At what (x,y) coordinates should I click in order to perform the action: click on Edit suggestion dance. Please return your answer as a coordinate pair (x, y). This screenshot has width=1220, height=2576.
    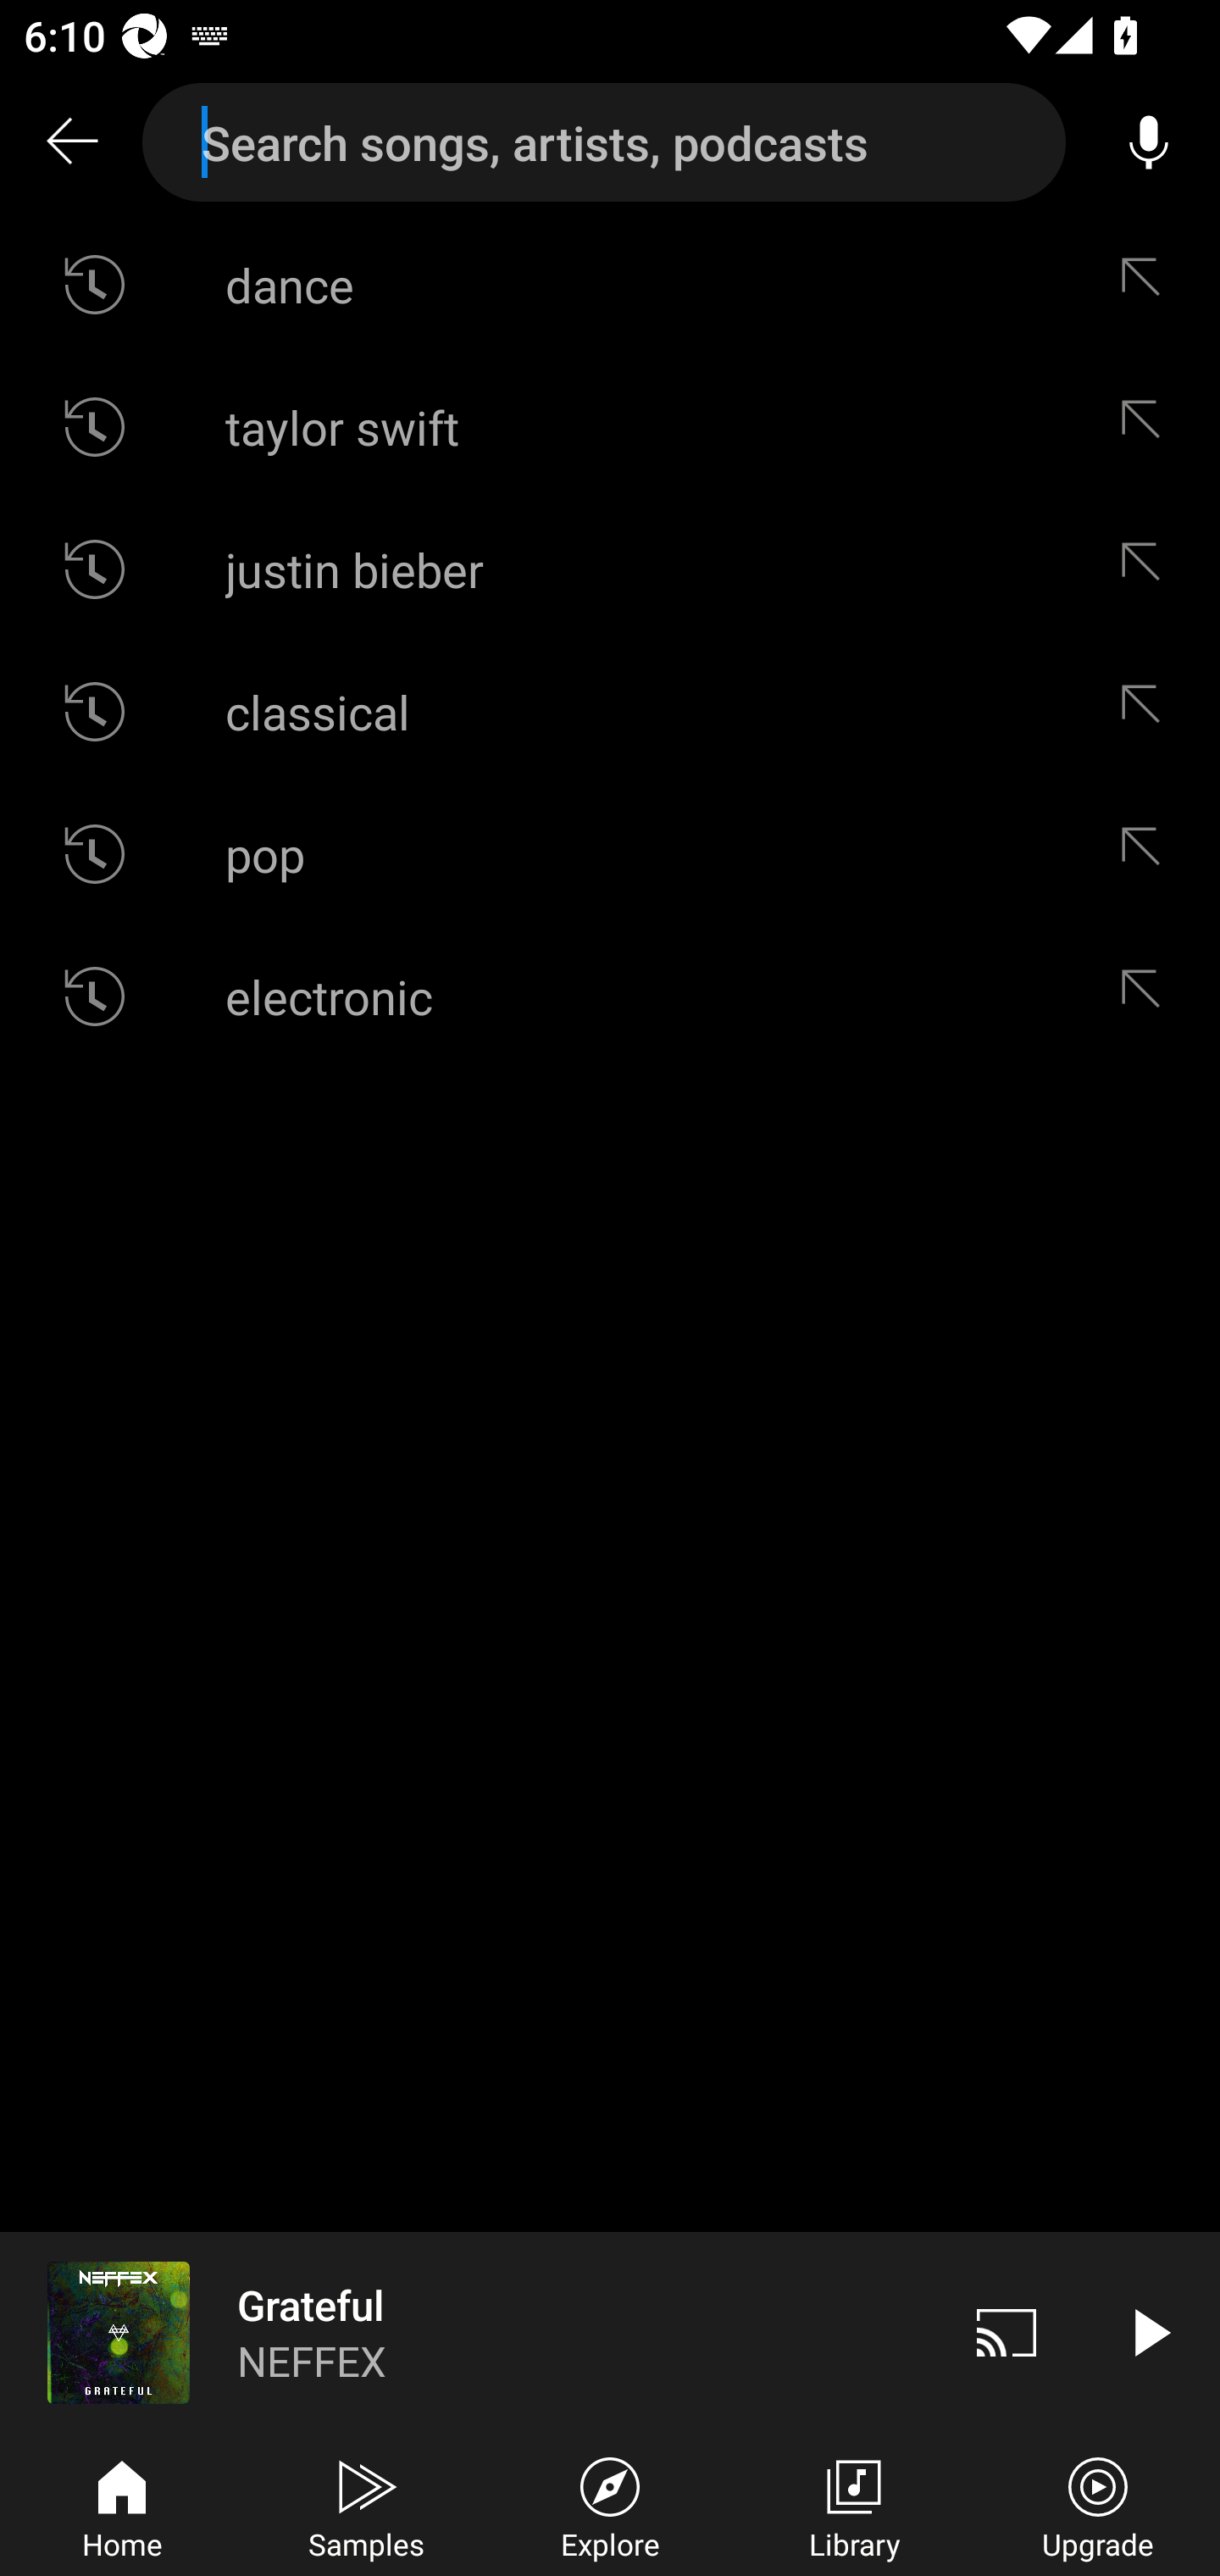
    Looking at the image, I should click on (1148, 285).